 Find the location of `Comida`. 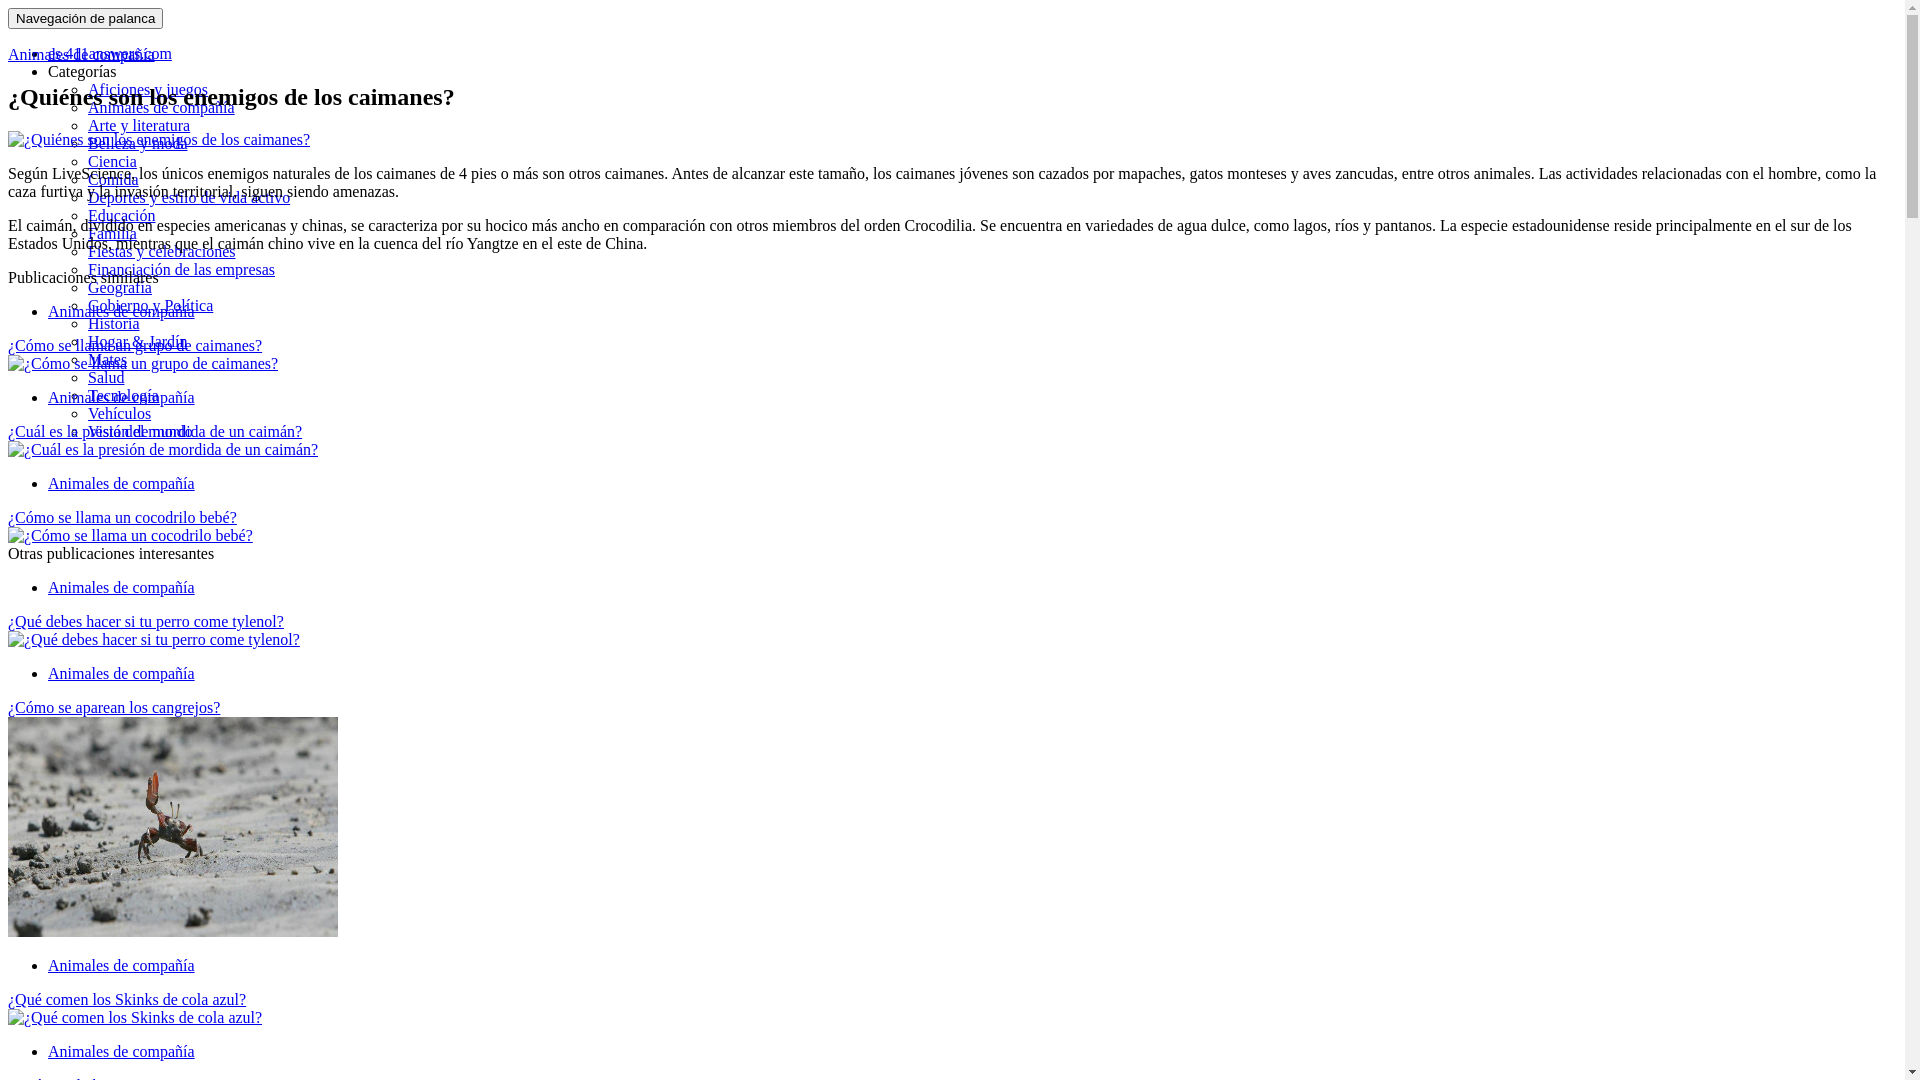

Comida is located at coordinates (114, 180).